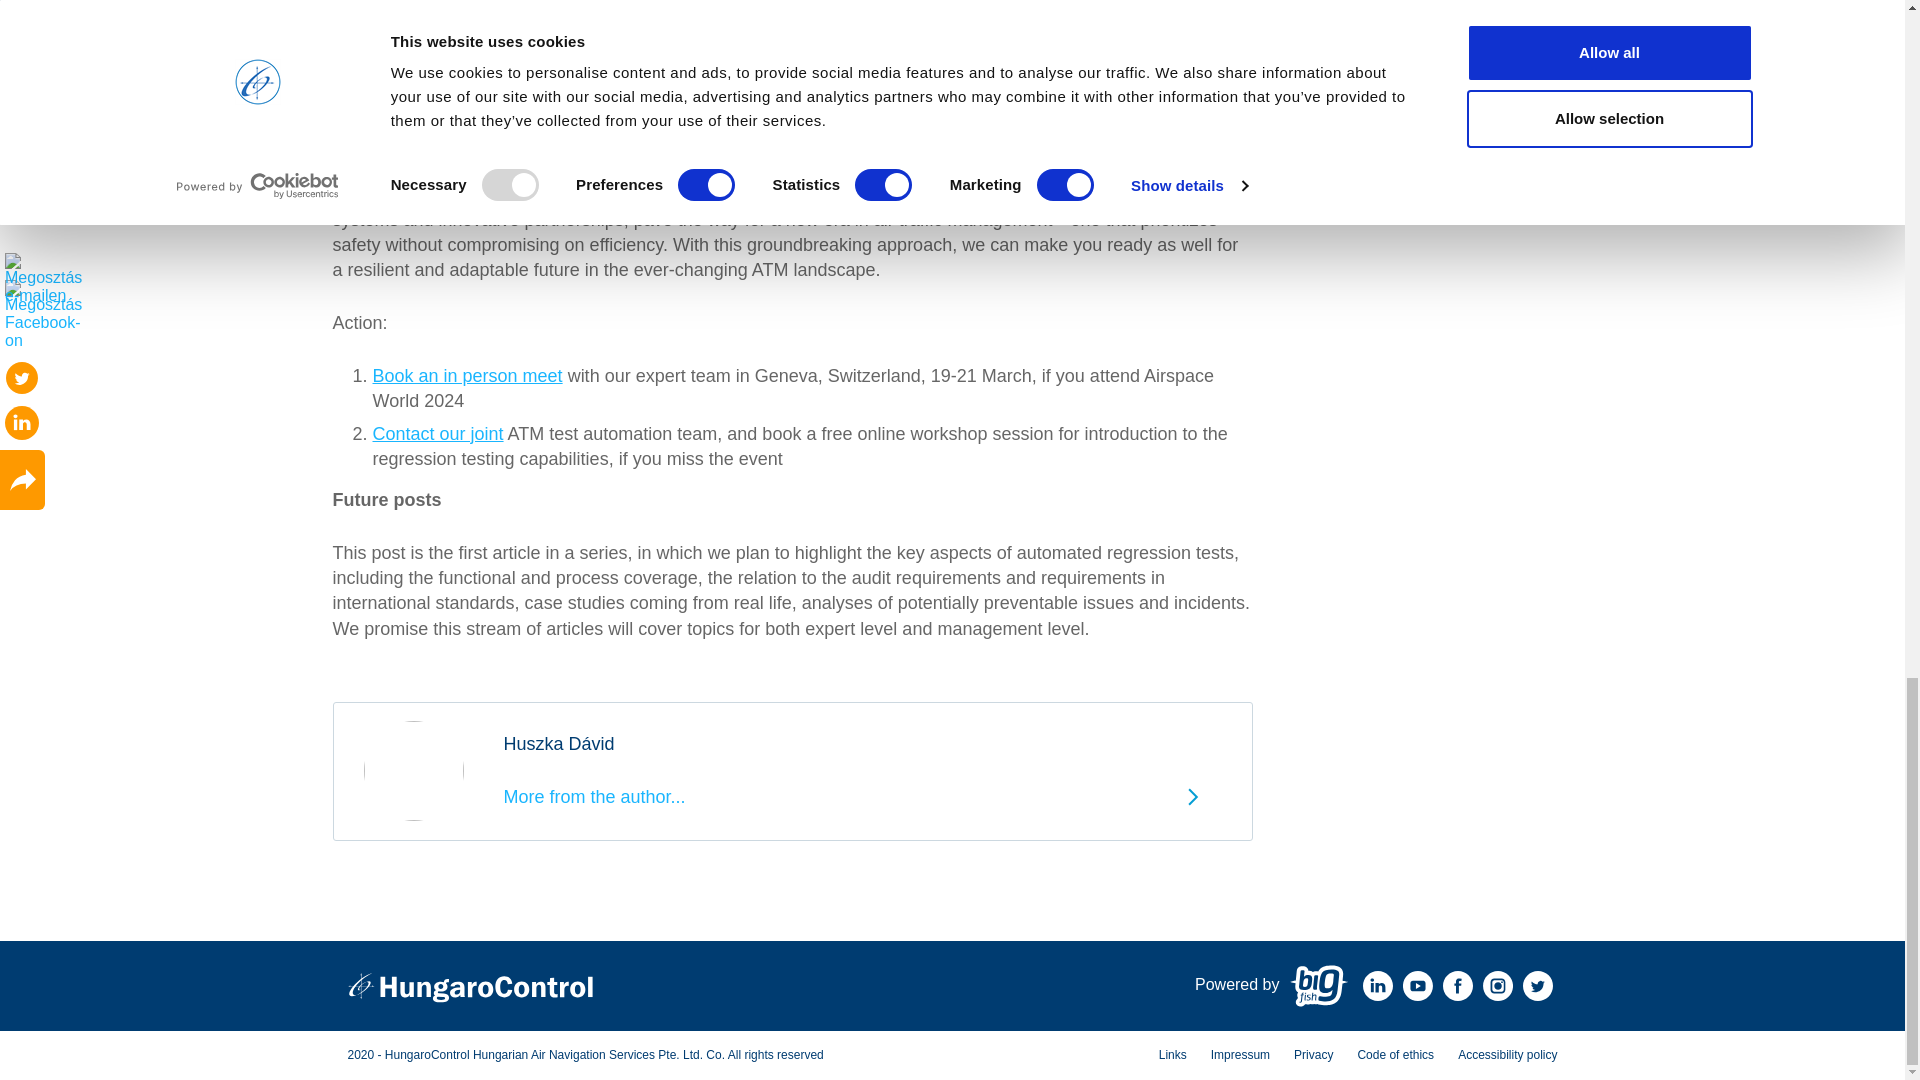 The image size is (1920, 1080). I want to click on linkedin, so click(1376, 986).